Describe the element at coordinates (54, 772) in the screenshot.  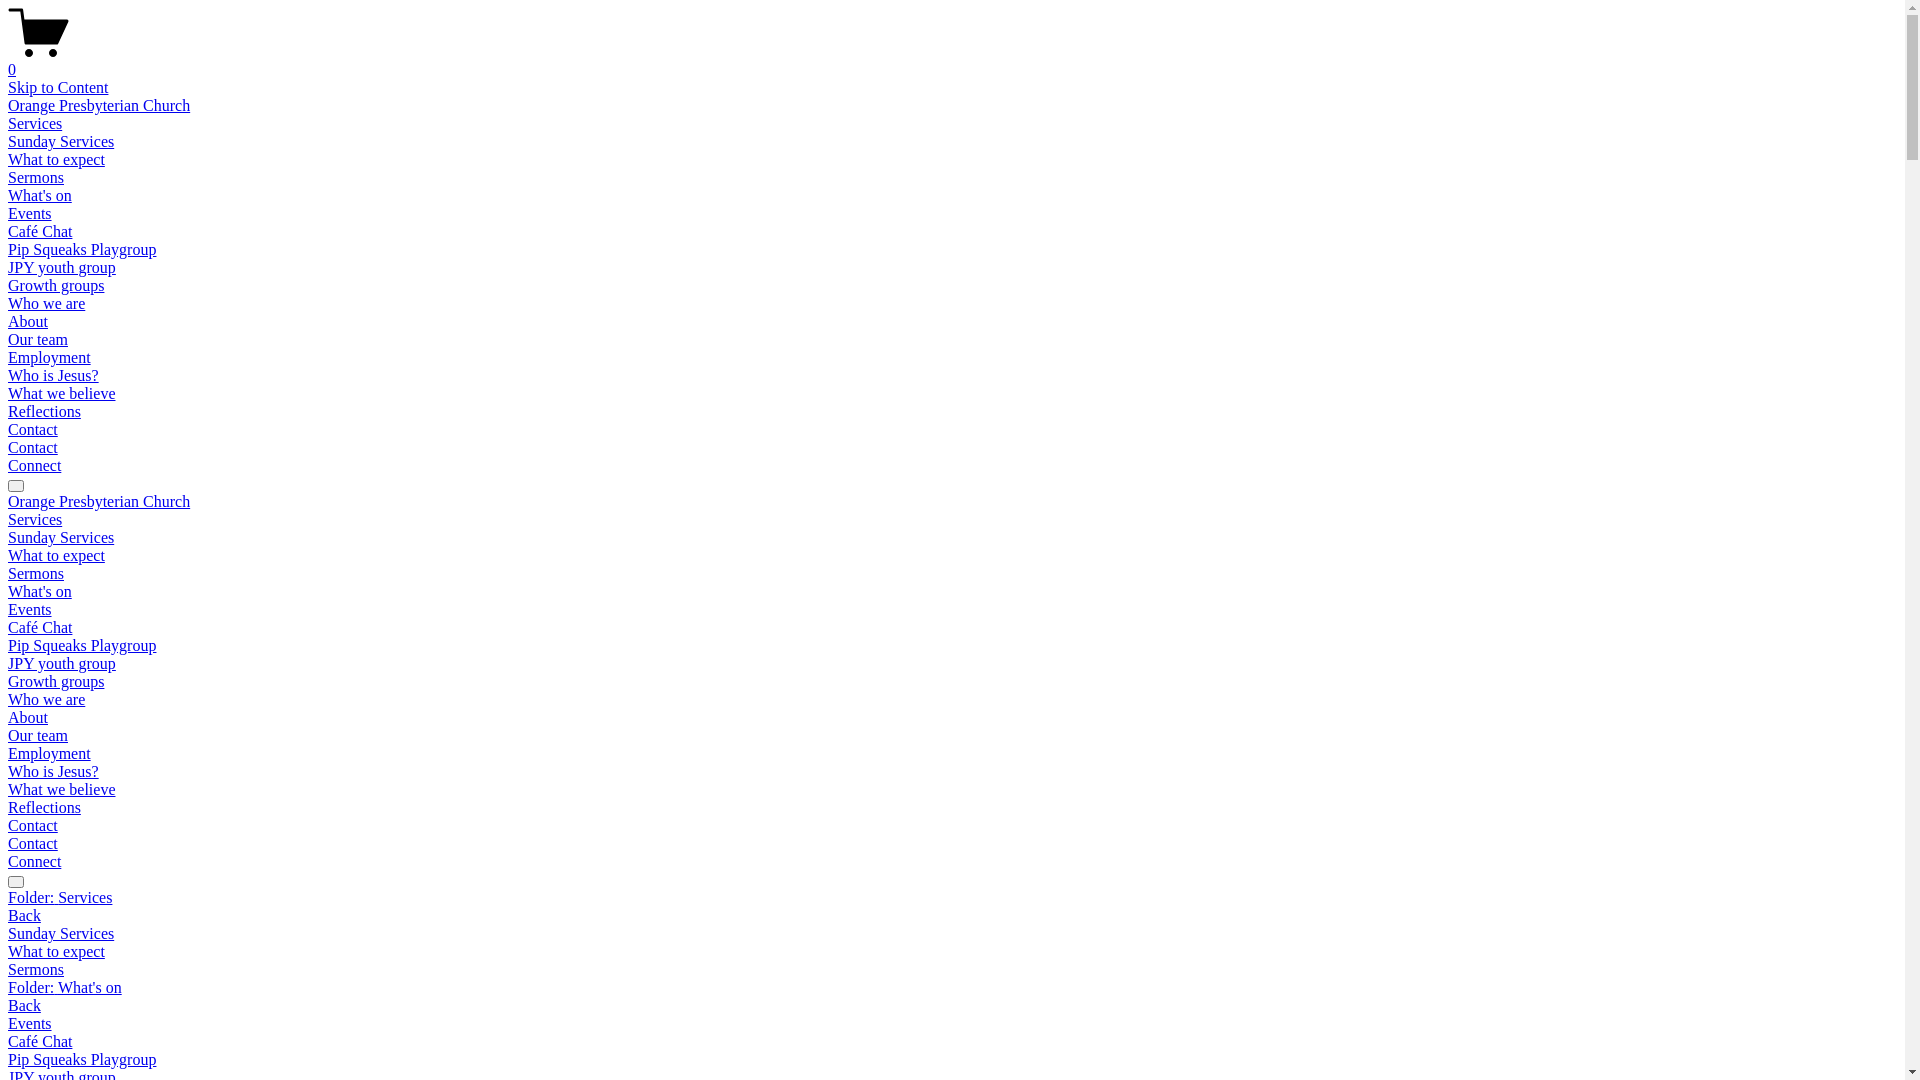
I see `Who is Jesus?` at that location.